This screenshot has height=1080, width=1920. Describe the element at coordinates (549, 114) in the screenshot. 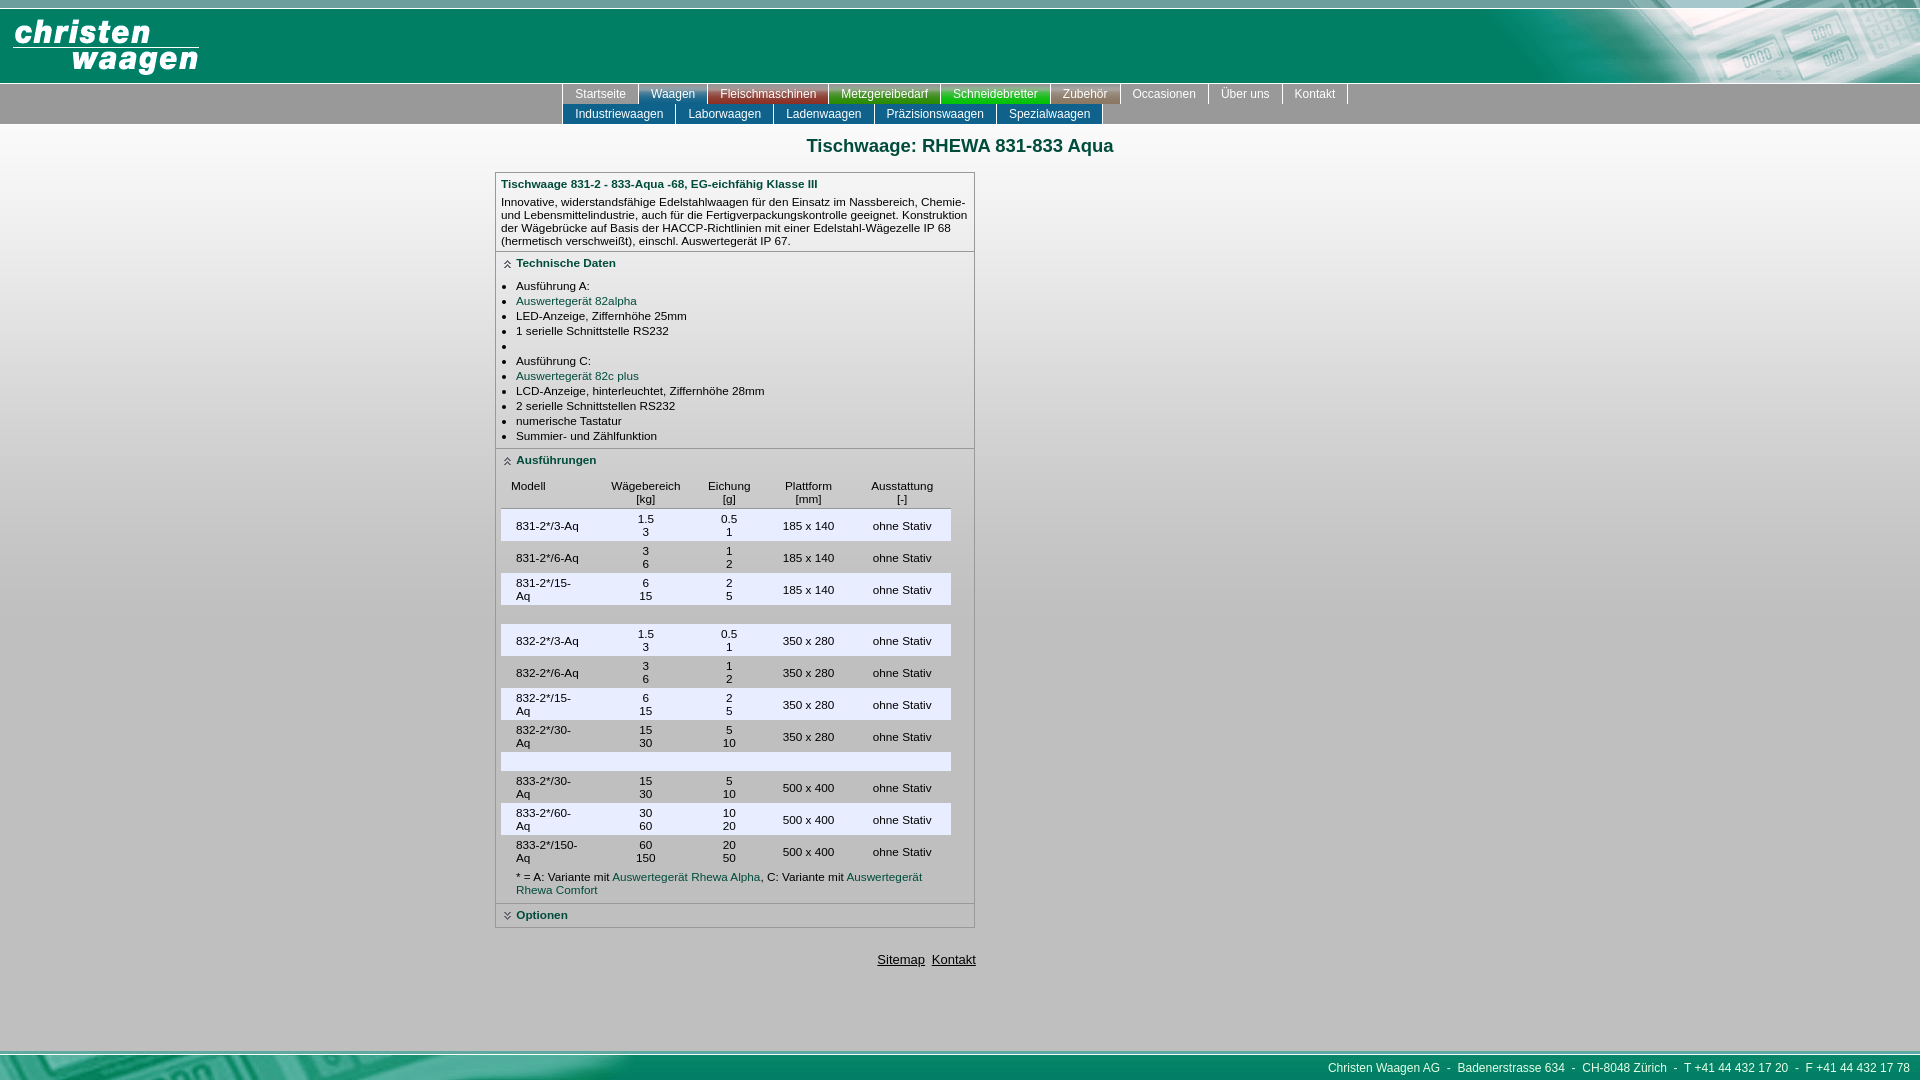

I see ` ` at that location.